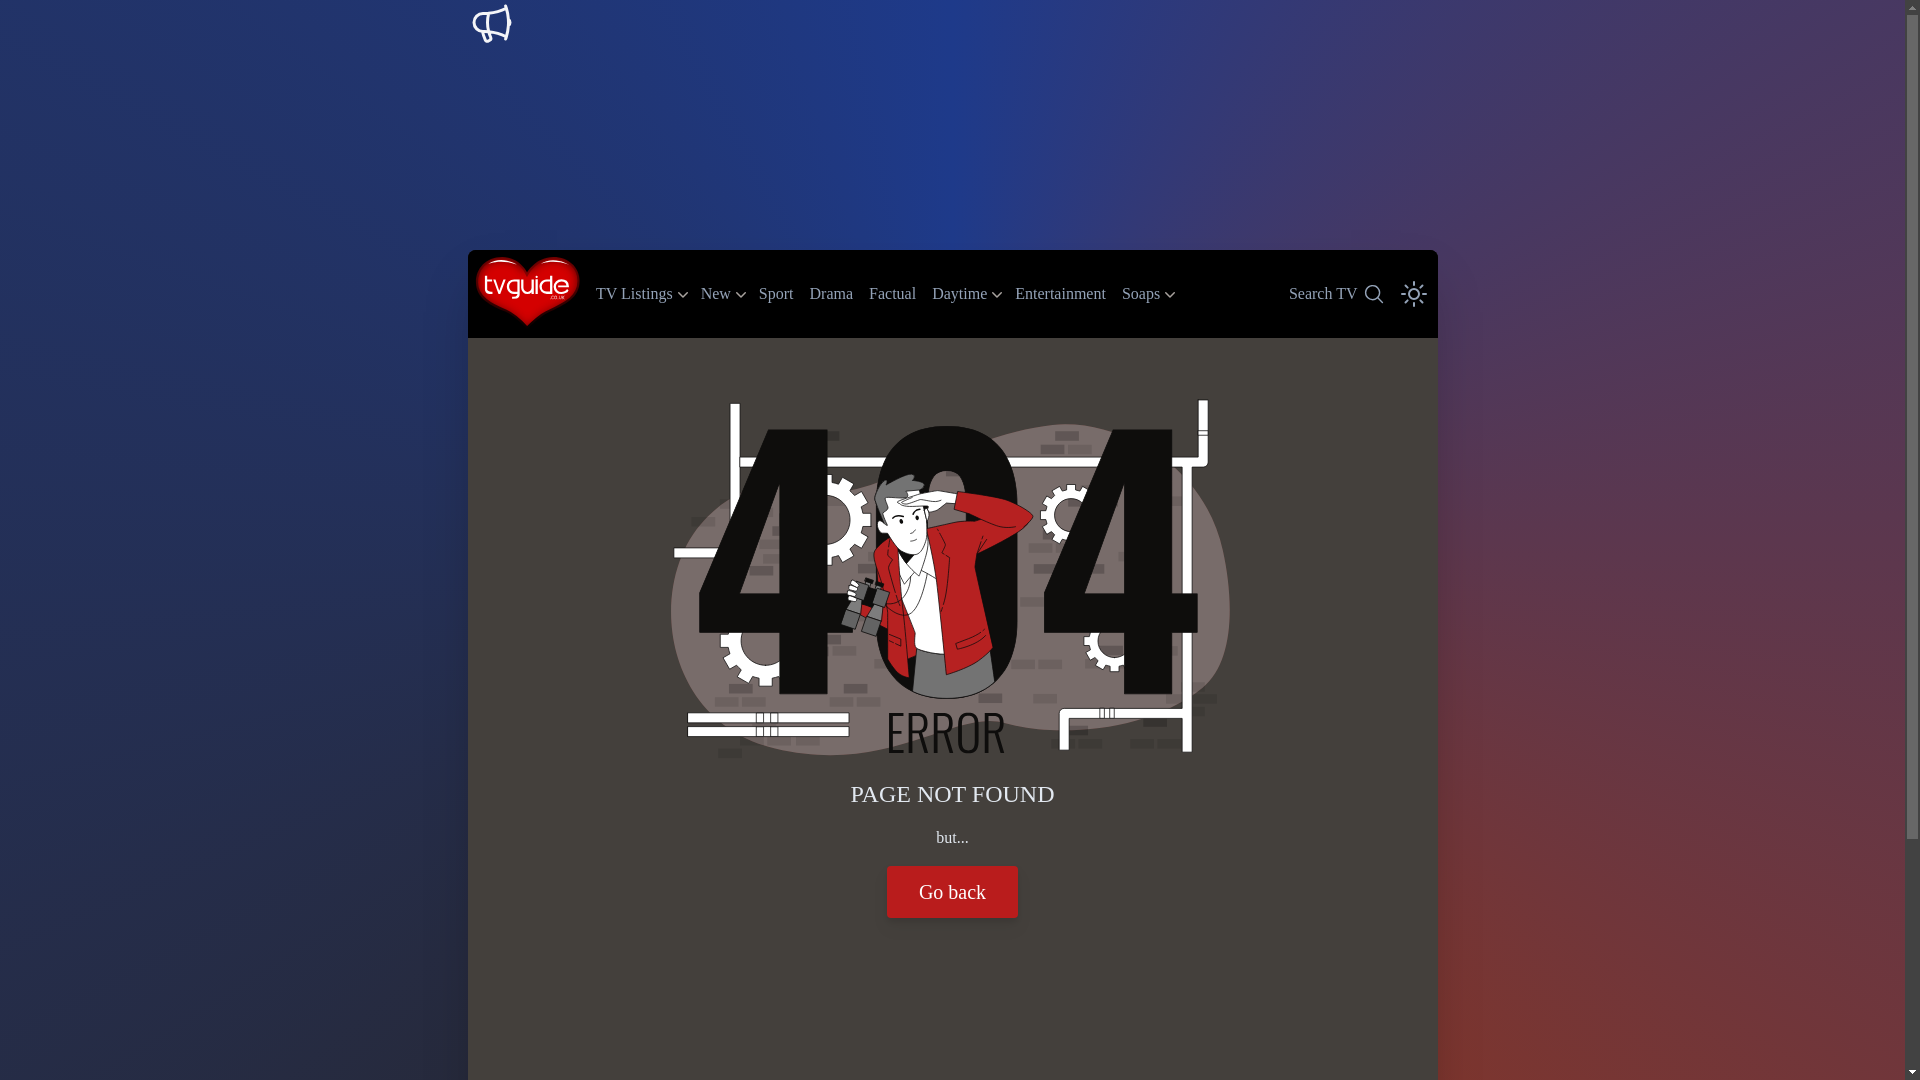 The width and height of the screenshot is (1920, 1080). What do you see at coordinates (1414, 293) in the screenshot?
I see `Open Theme Dropdown` at bounding box center [1414, 293].